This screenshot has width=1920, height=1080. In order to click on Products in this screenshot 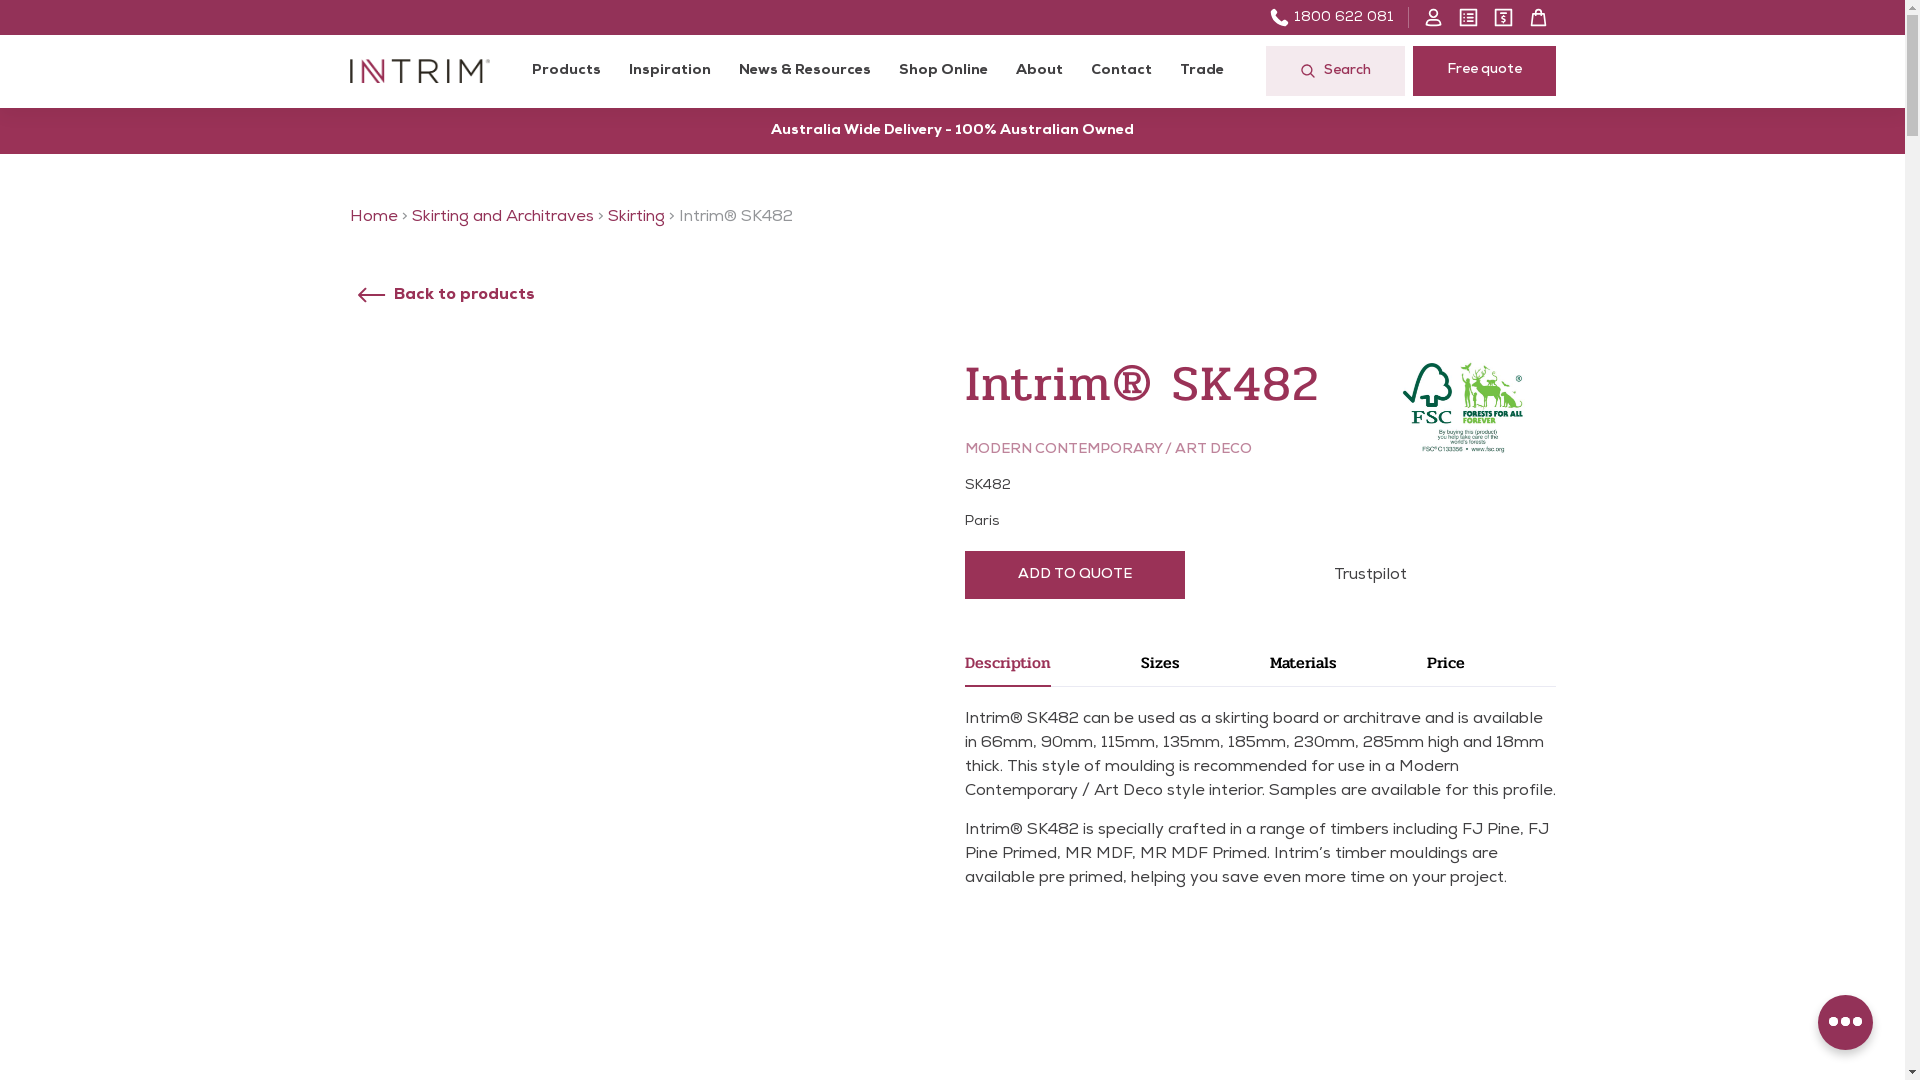, I will do `click(566, 72)`.